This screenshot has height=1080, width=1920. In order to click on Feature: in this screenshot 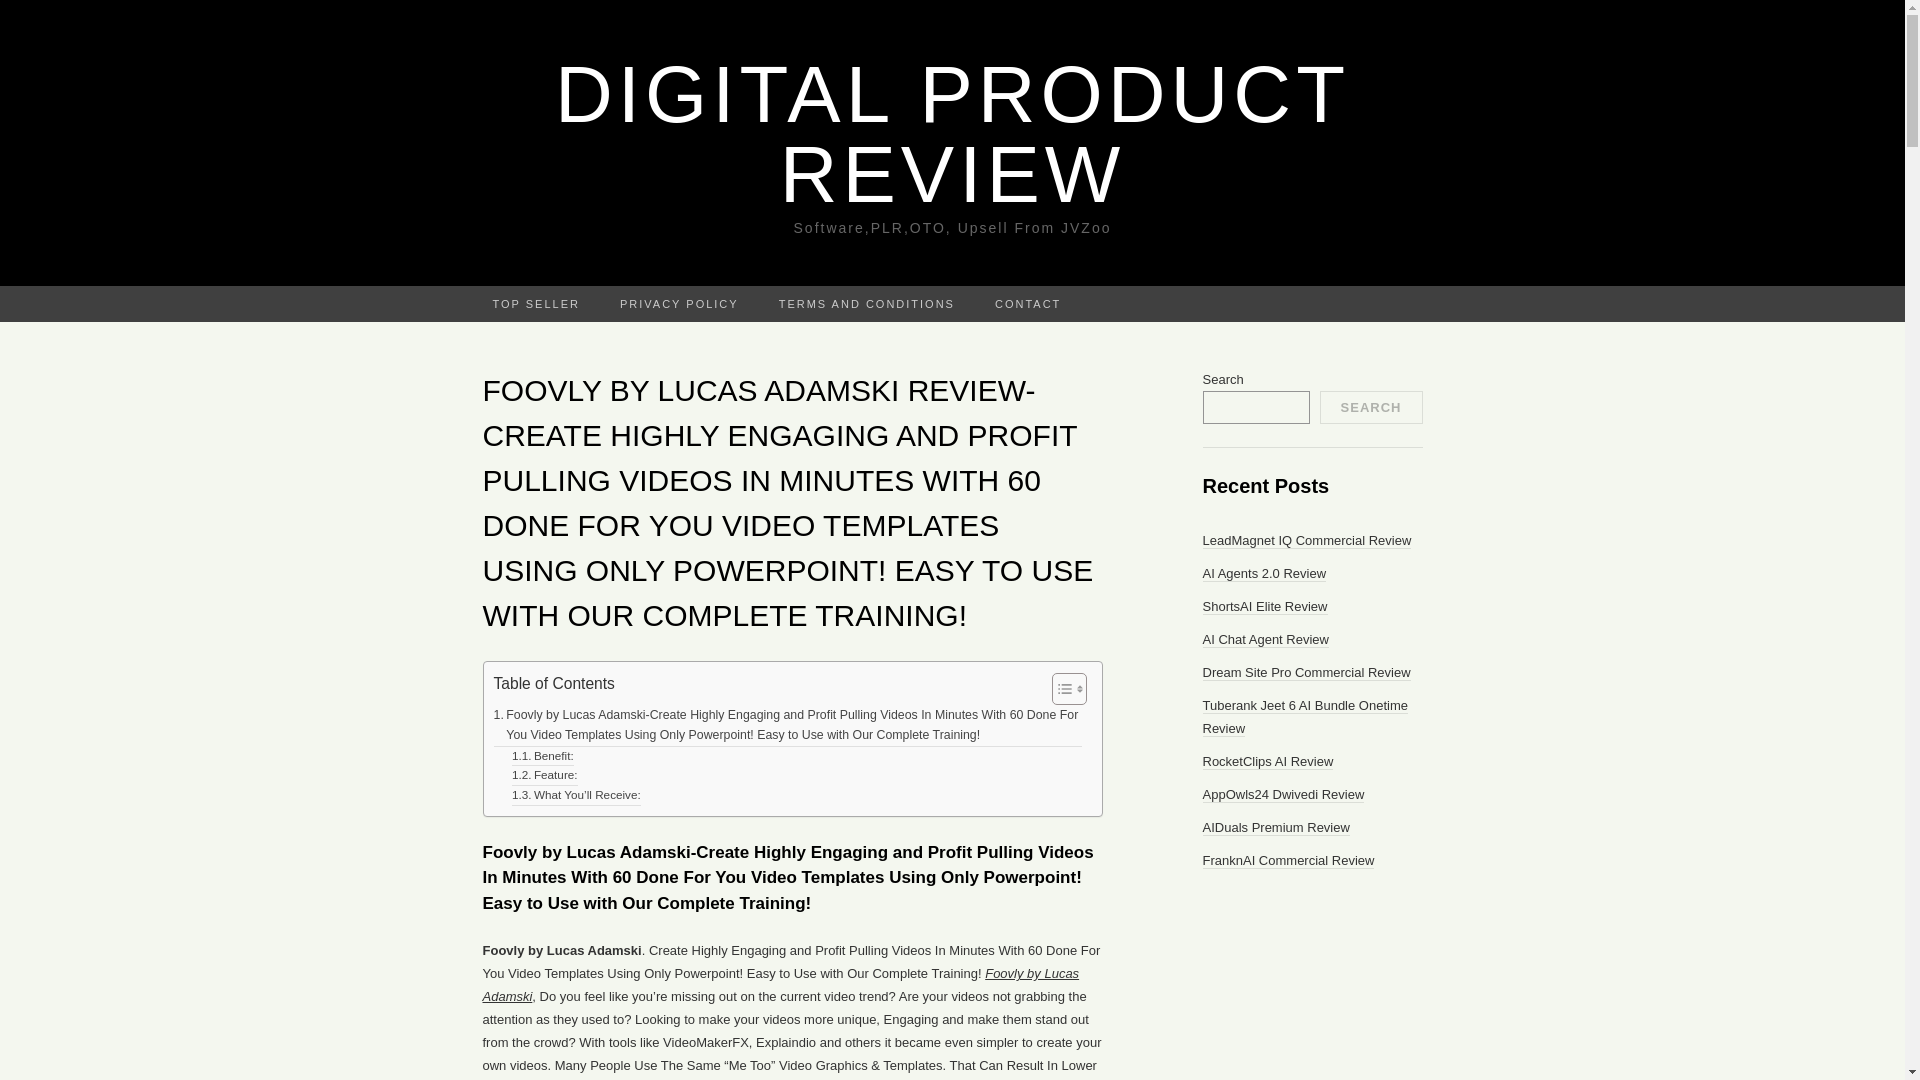, I will do `click(544, 776)`.